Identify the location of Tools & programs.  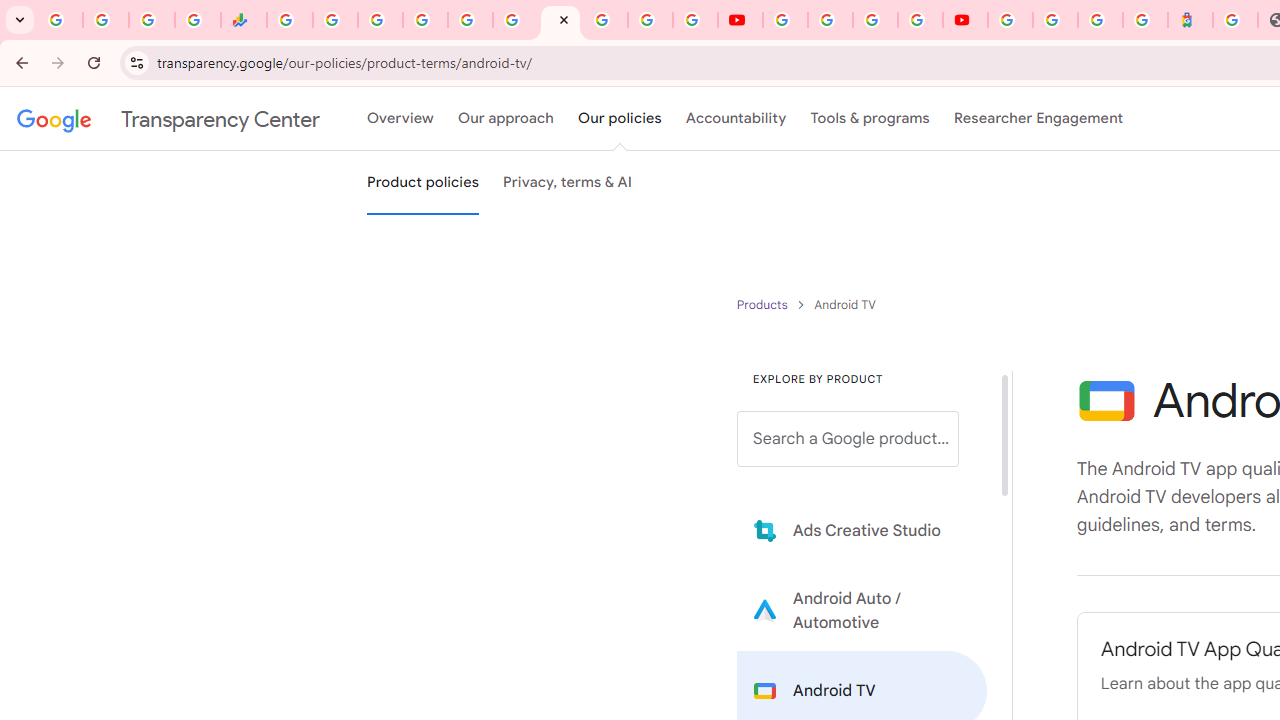
(870, 119).